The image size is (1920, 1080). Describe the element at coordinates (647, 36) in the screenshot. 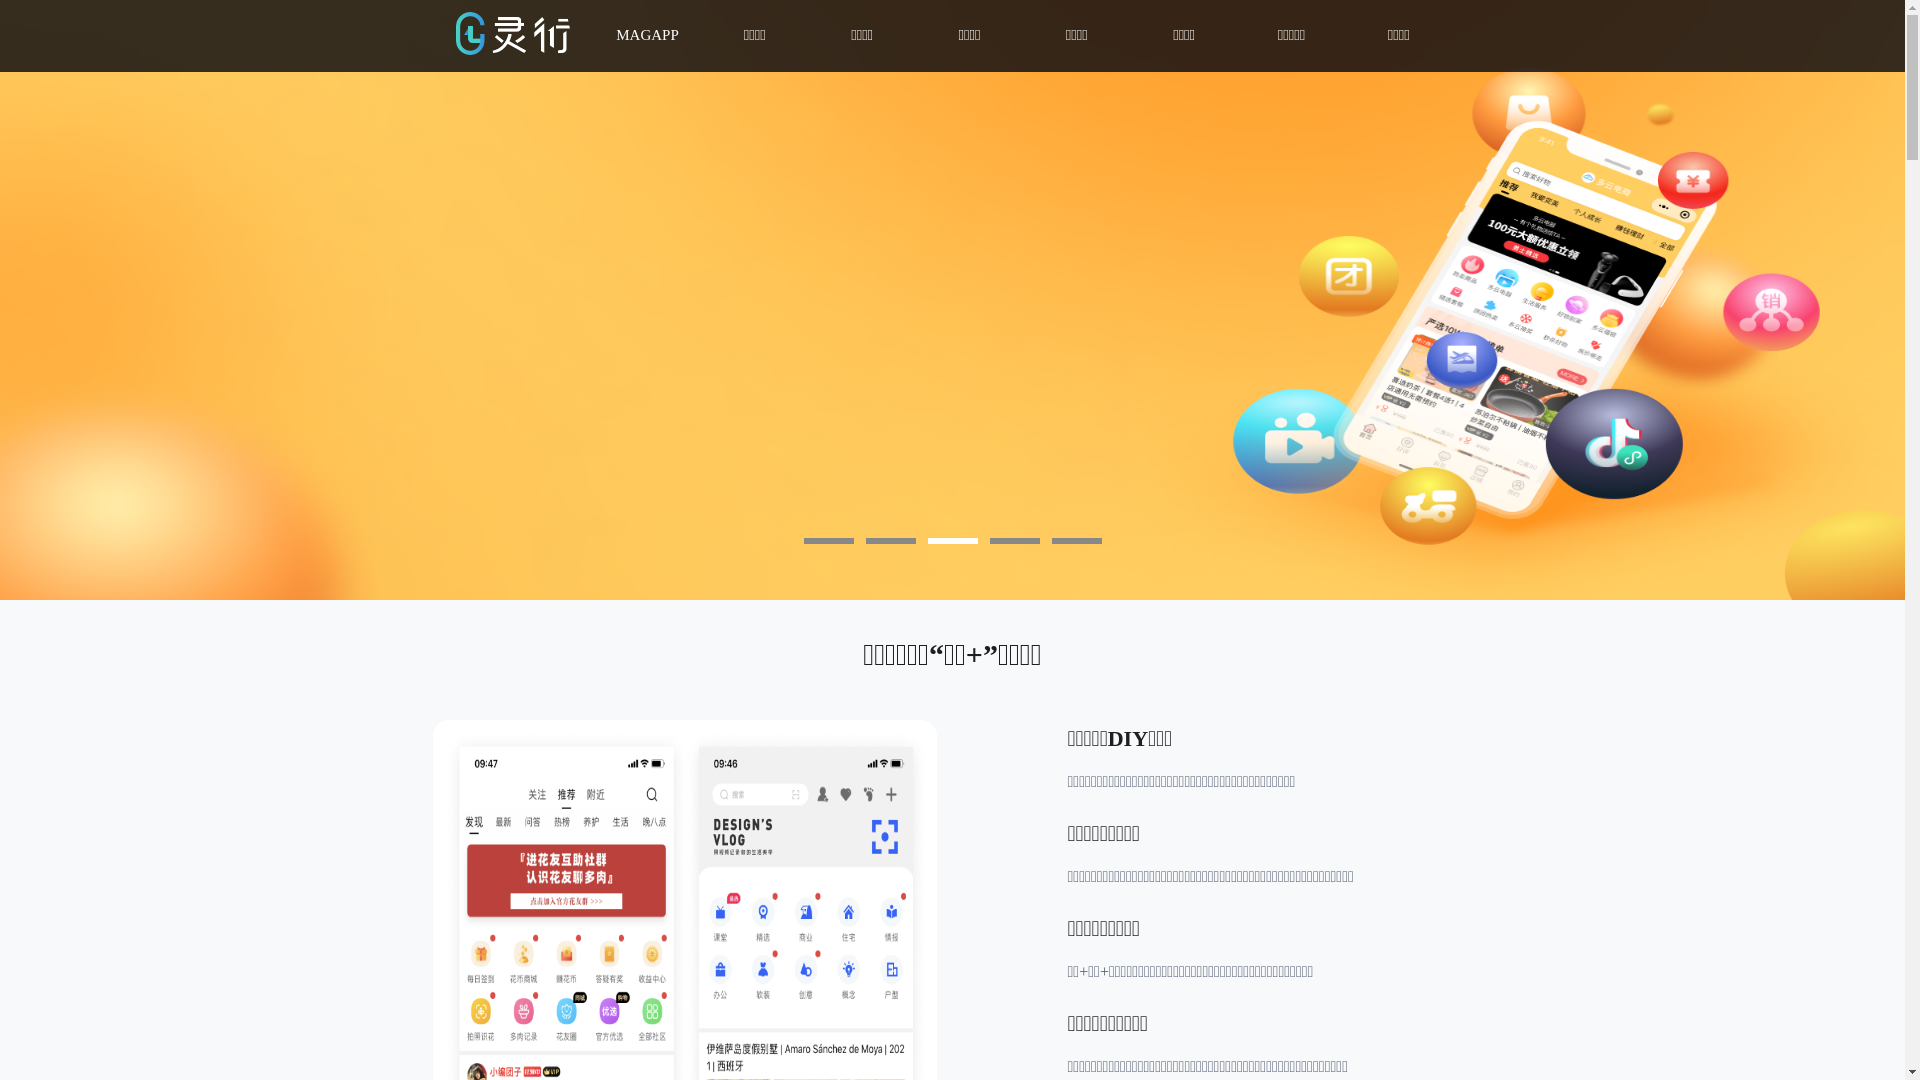

I see `MAGAPP` at that location.